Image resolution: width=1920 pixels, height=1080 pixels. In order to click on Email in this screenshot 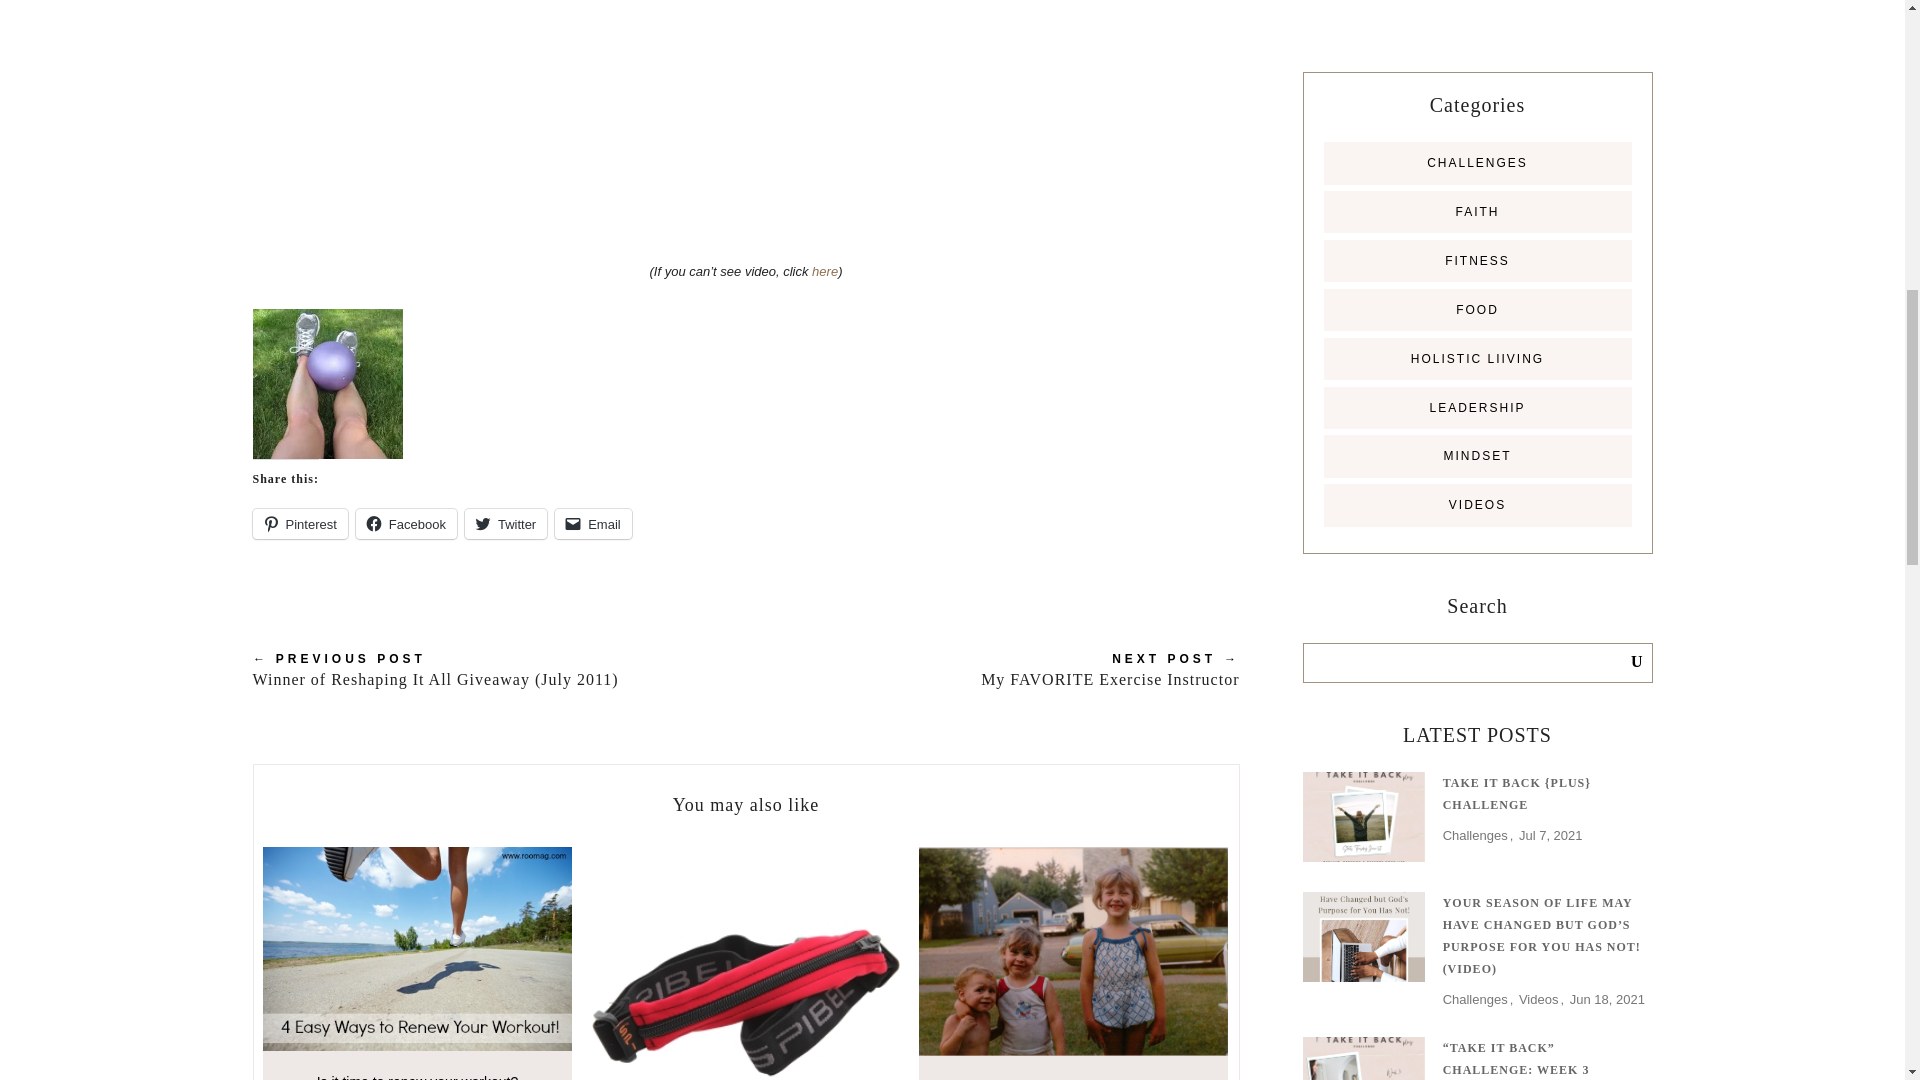, I will do `click(592, 523)`.